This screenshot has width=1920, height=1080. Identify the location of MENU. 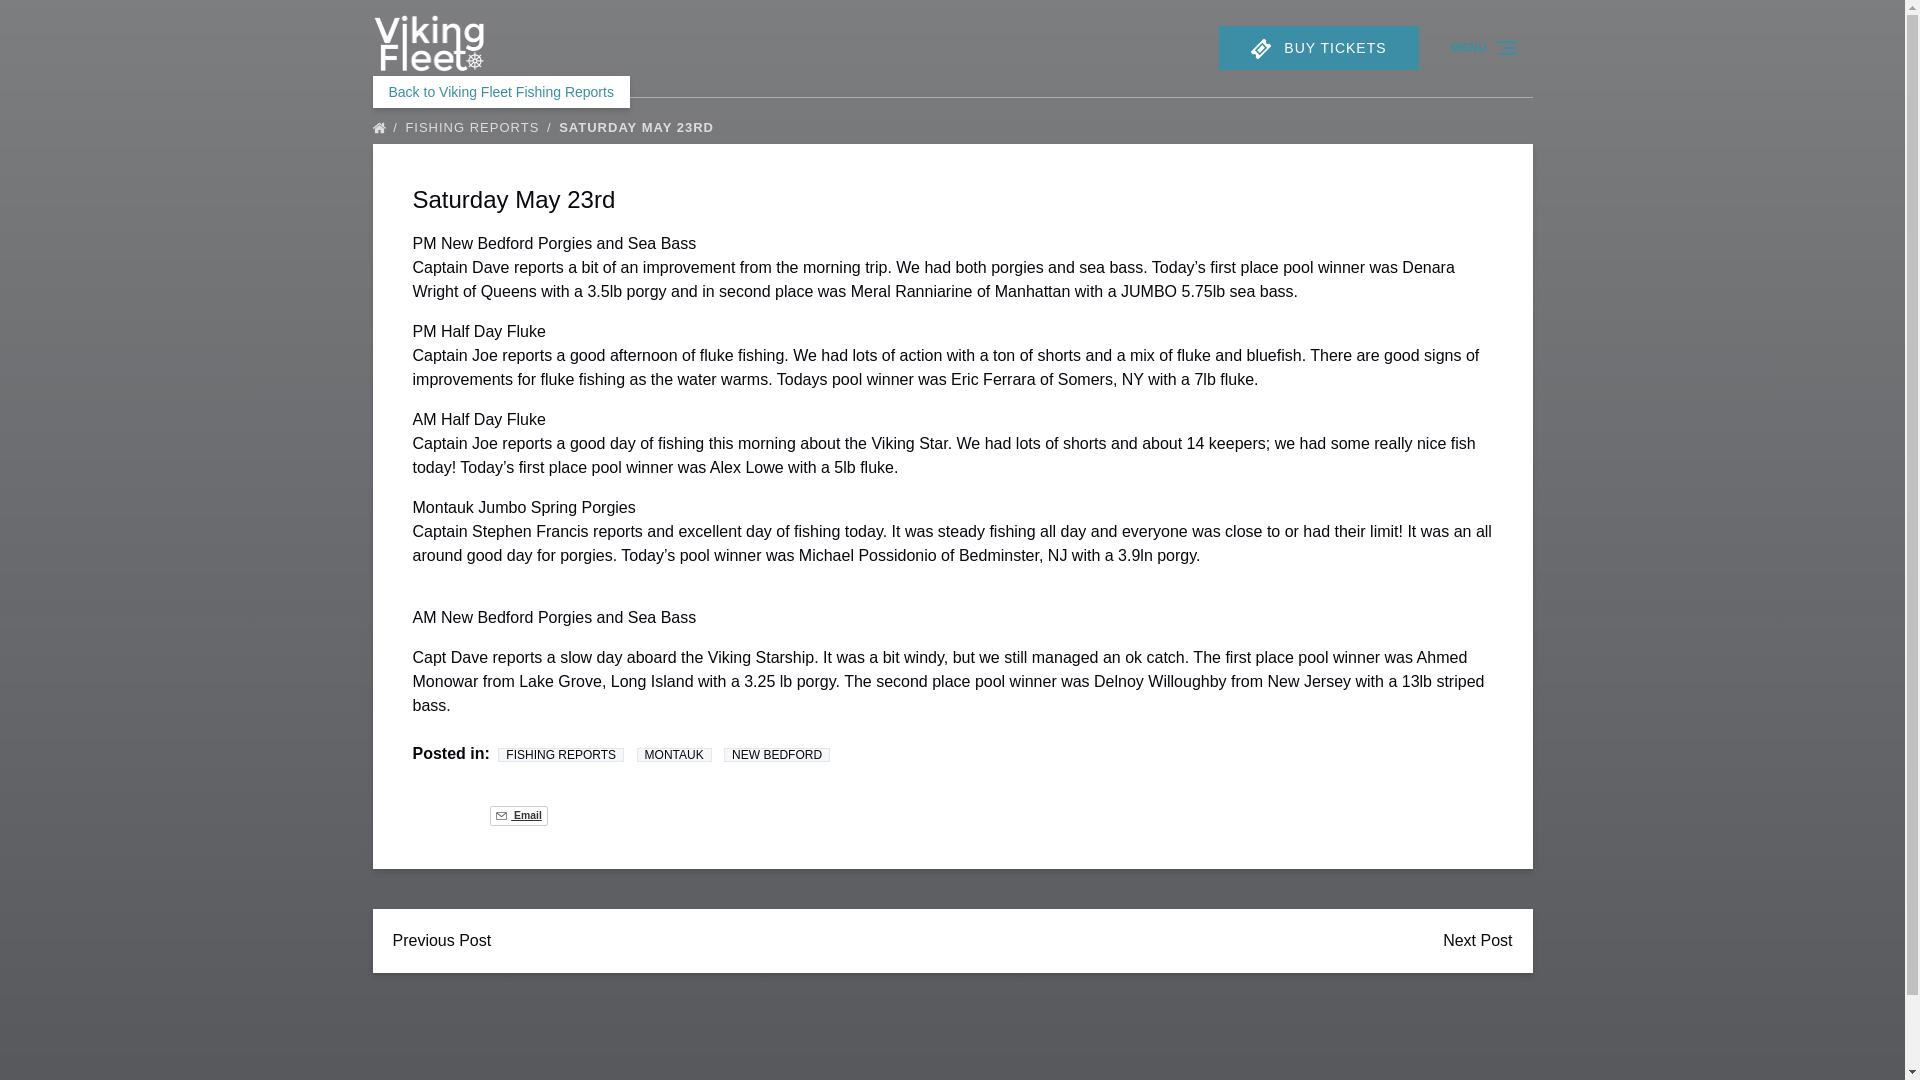
(1485, 48).